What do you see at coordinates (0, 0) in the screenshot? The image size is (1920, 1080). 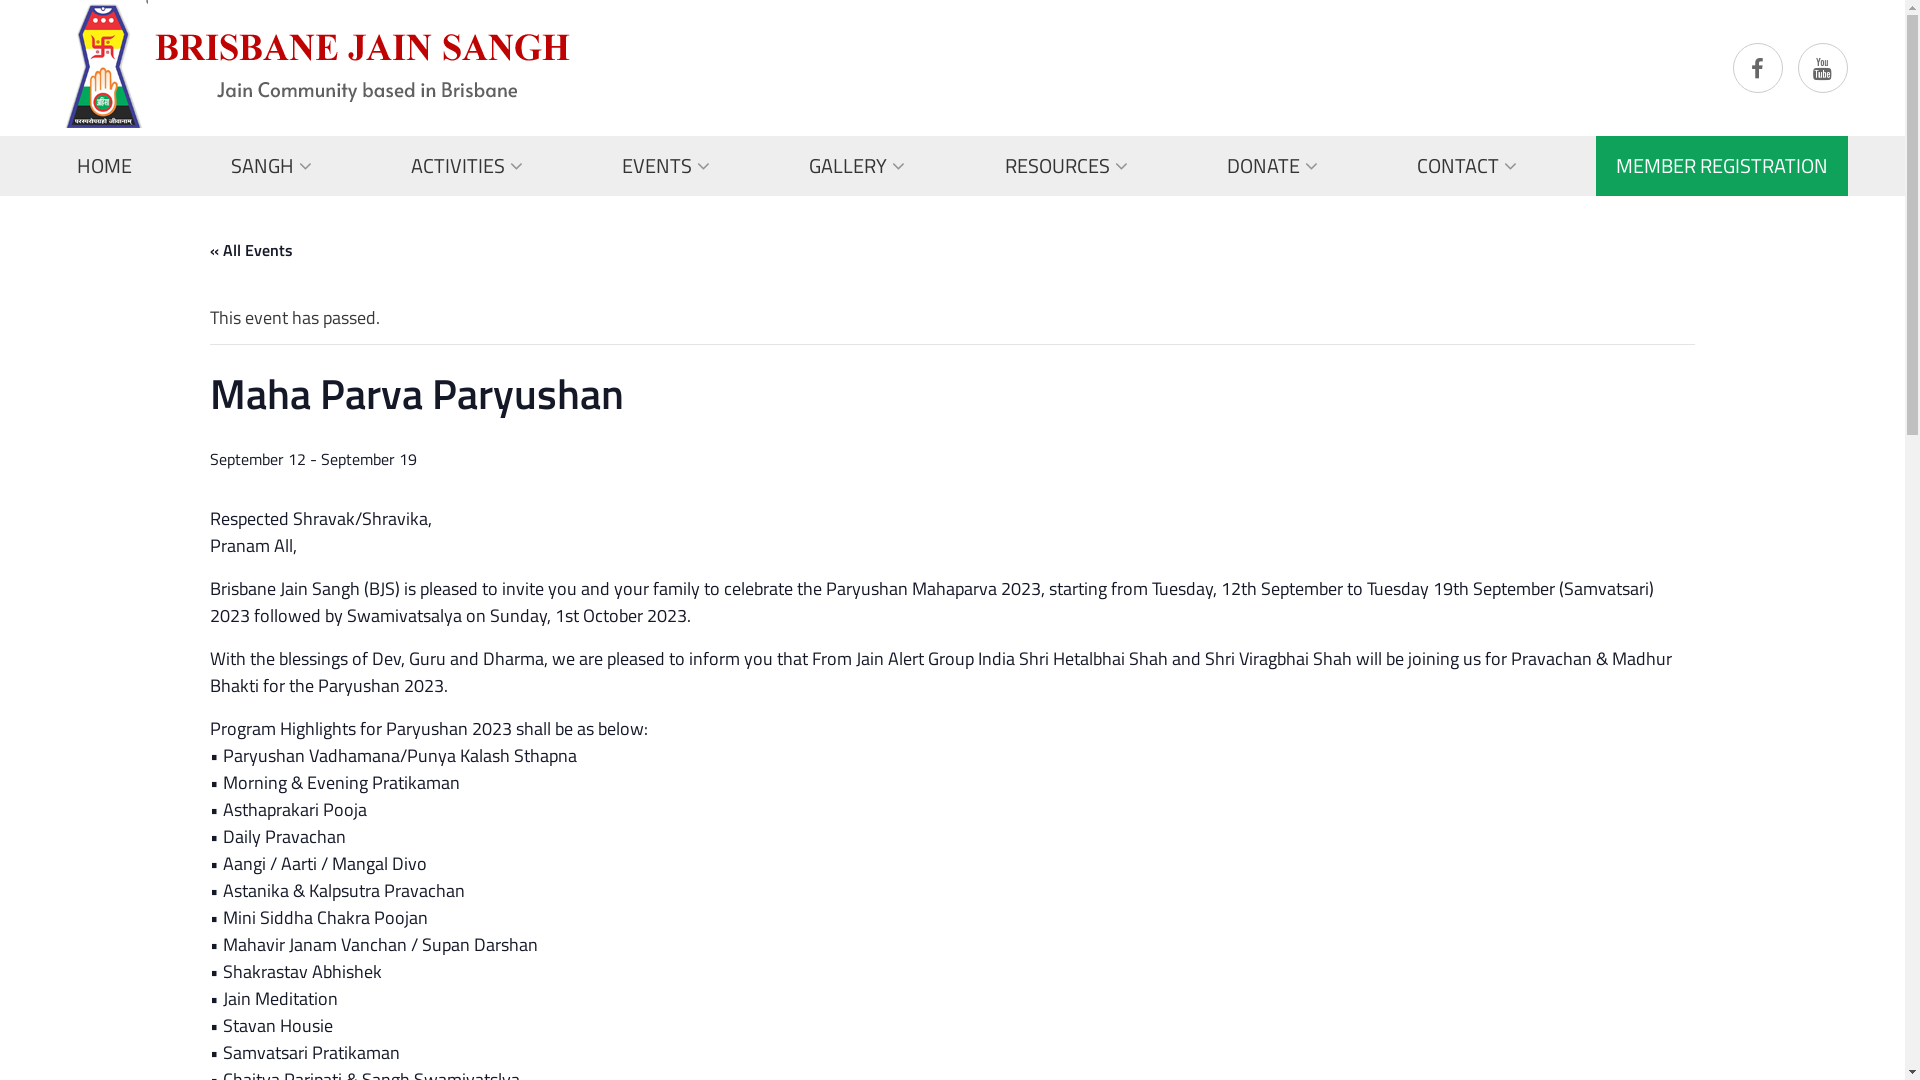 I see `Skip to primary navigation` at bounding box center [0, 0].